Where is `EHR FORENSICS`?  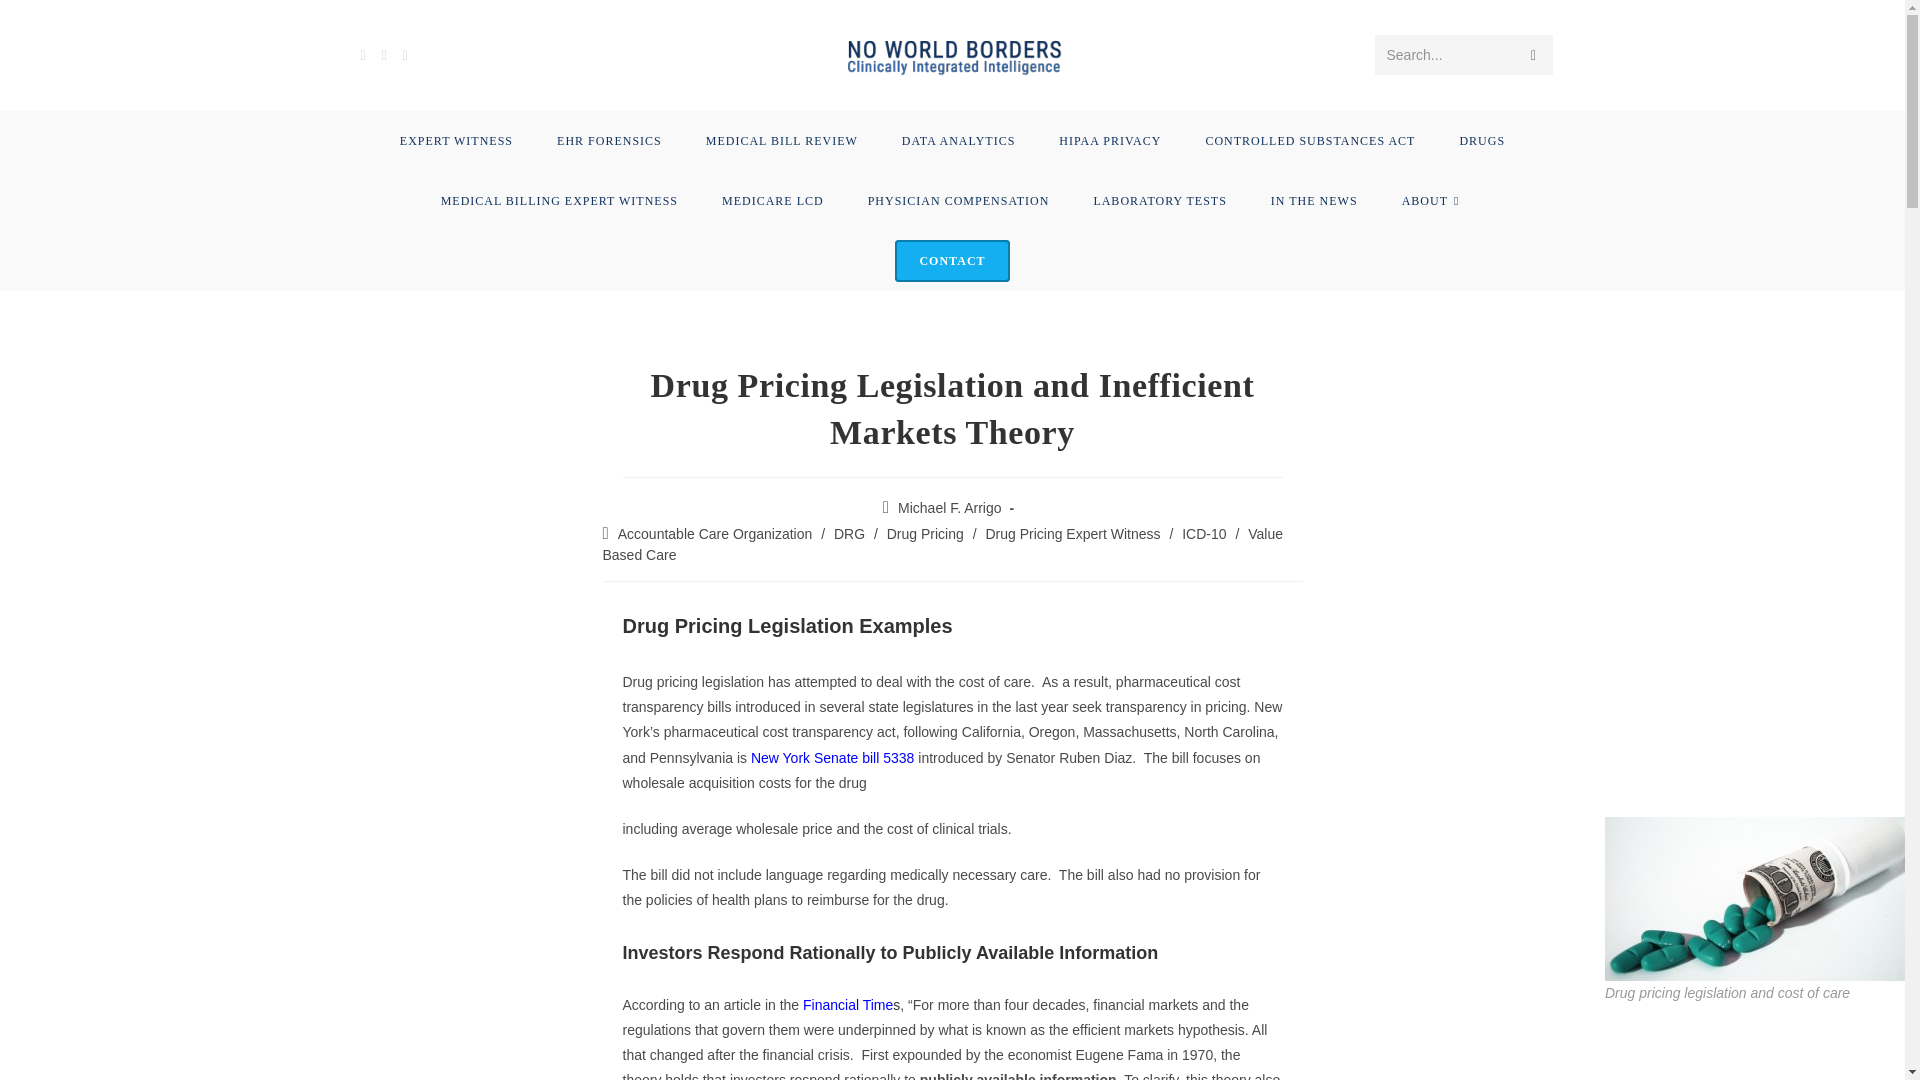
EHR FORENSICS is located at coordinates (609, 140).